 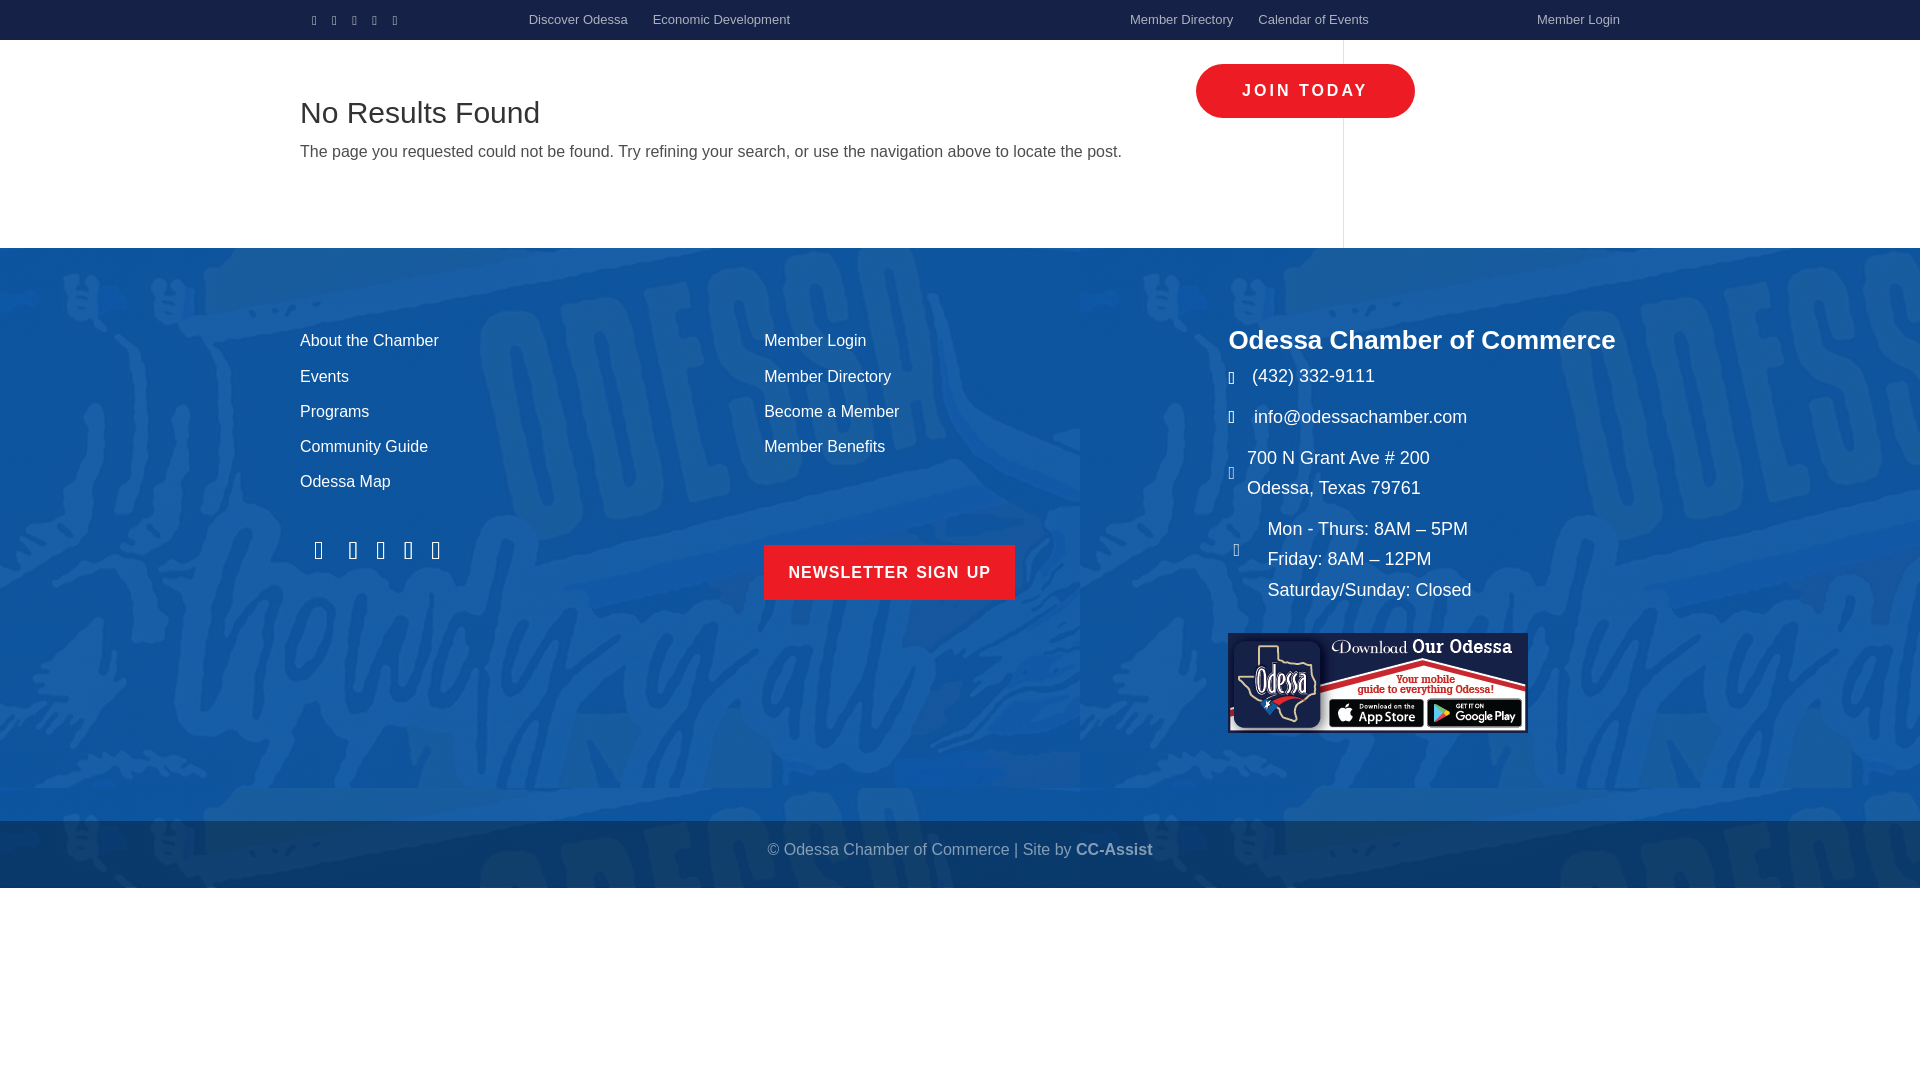 I want to click on MEMBERS, so click(x=850, y=91).